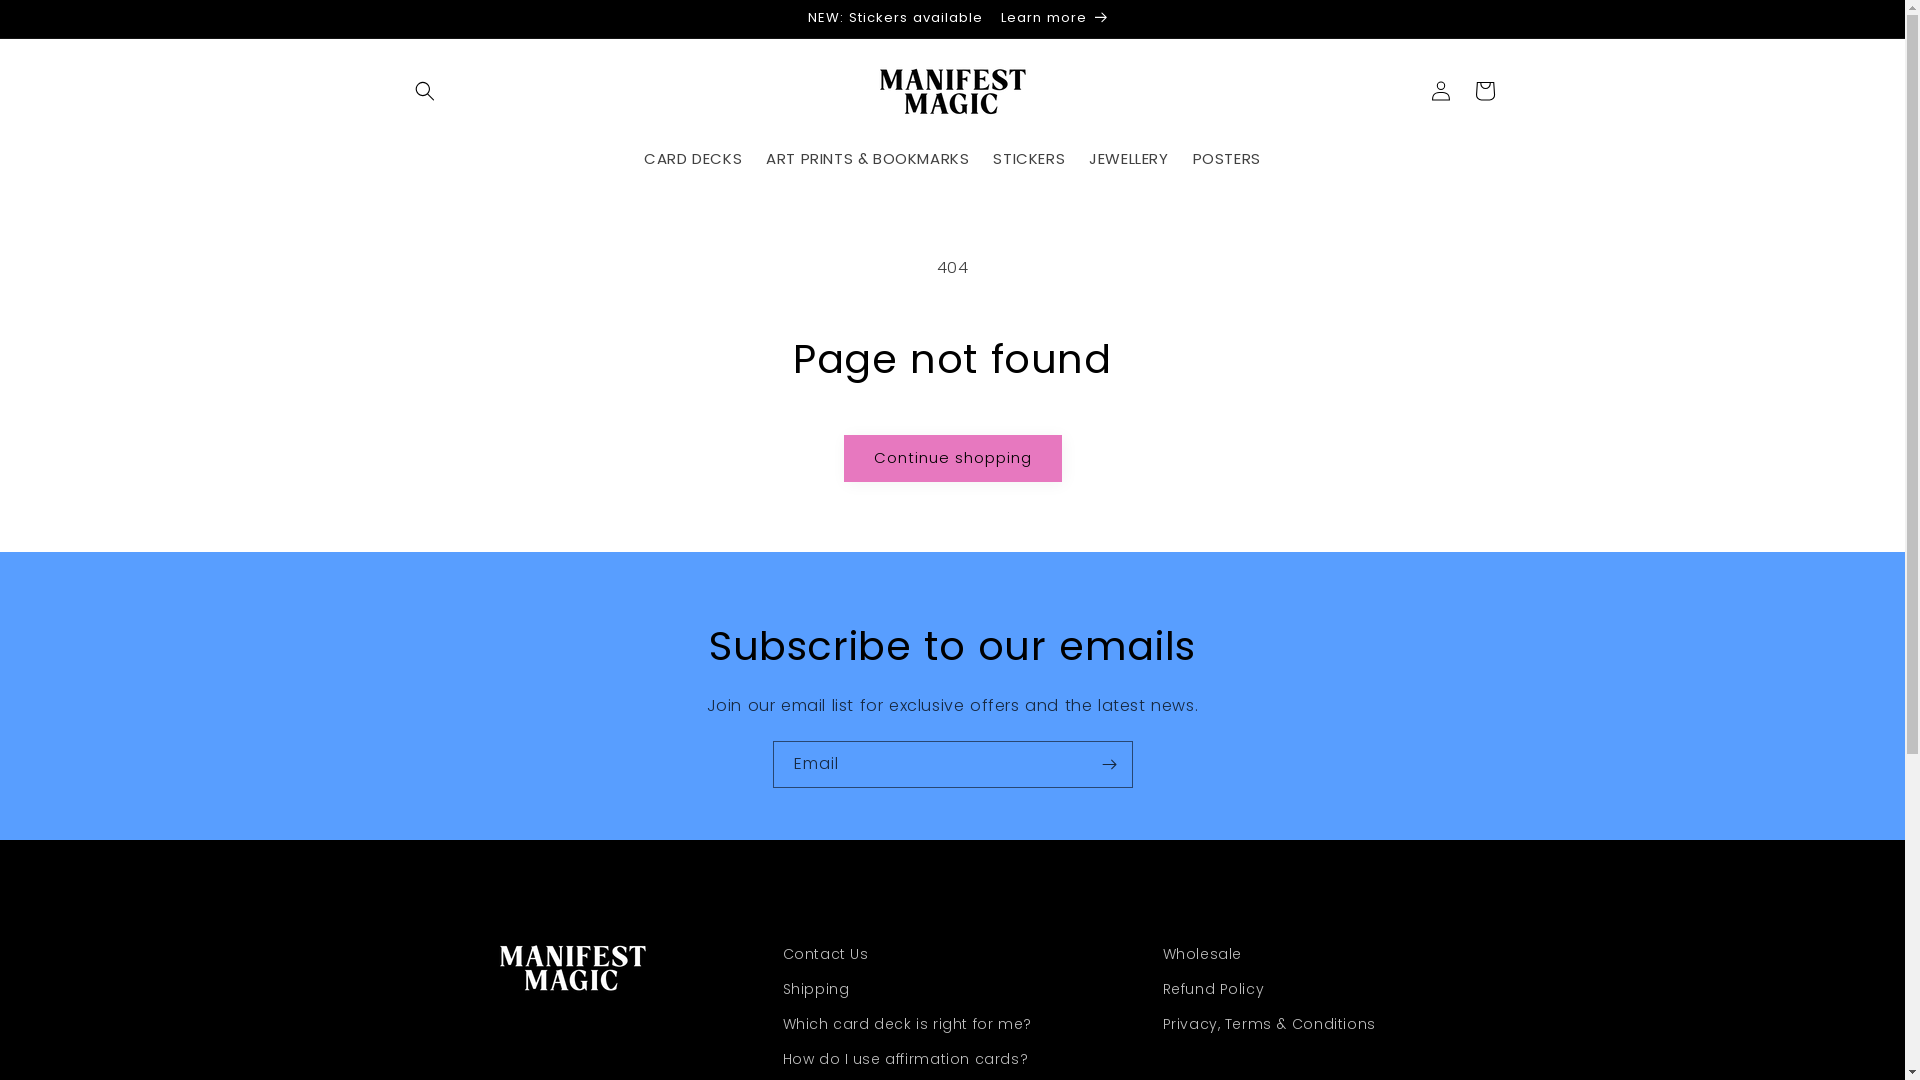 Image resolution: width=1920 pixels, height=1080 pixels. What do you see at coordinates (1484, 90) in the screenshot?
I see `Cart` at bounding box center [1484, 90].